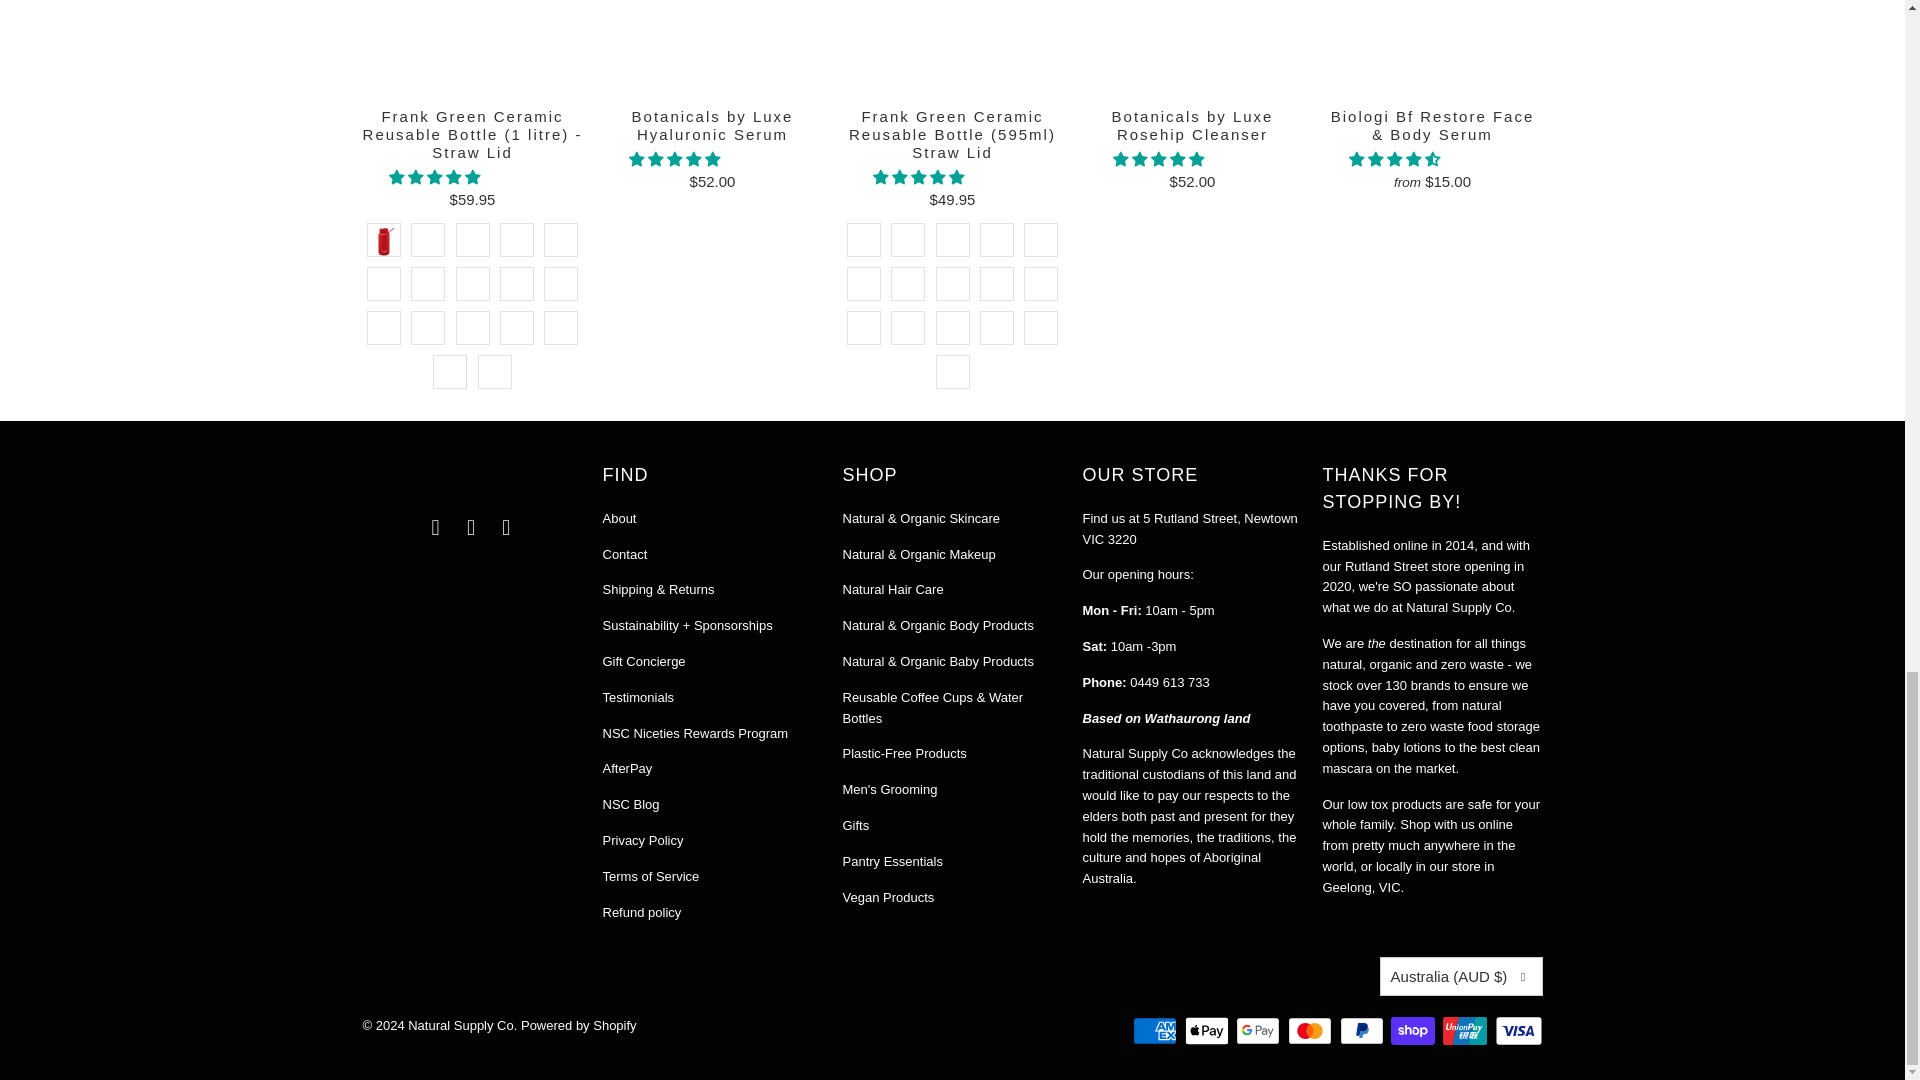 The height and width of the screenshot is (1080, 1920). What do you see at coordinates (506, 528) in the screenshot?
I see `Natural Supply Co on TikTok` at bounding box center [506, 528].